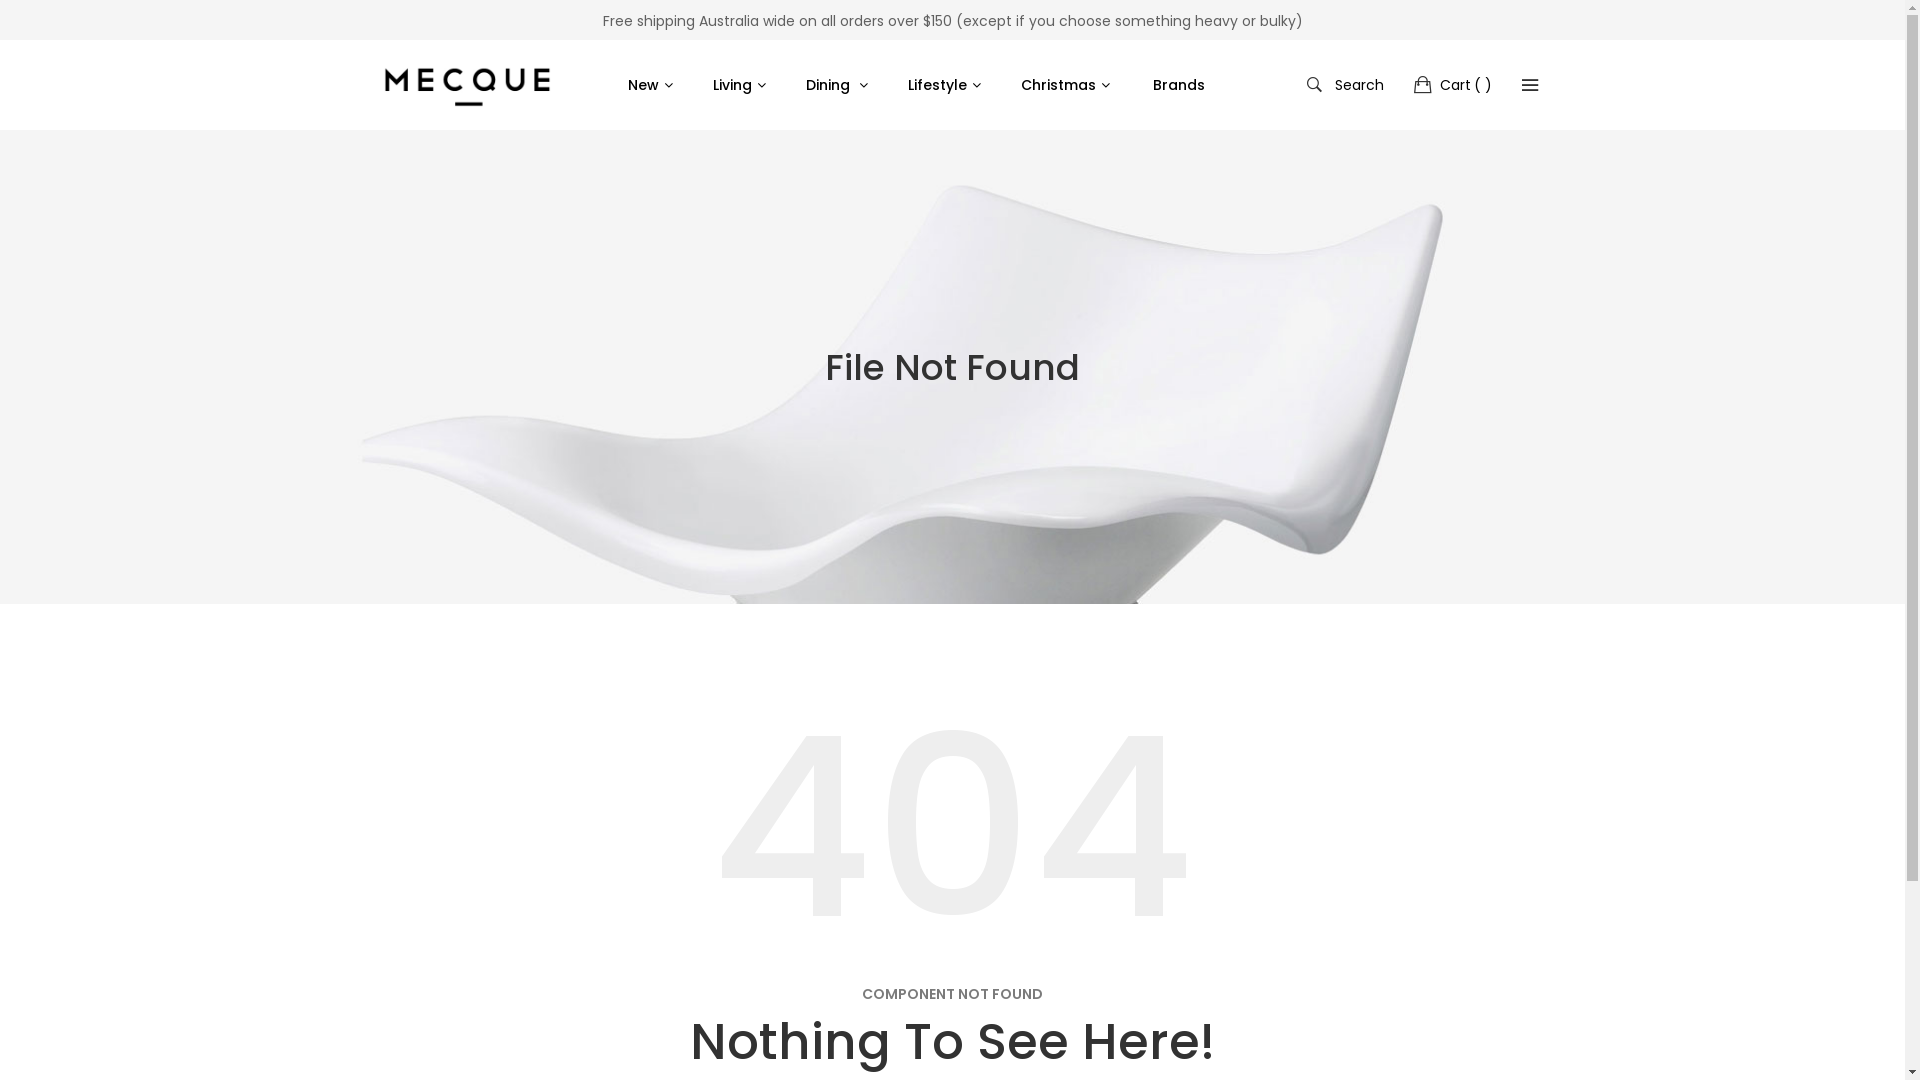 The image size is (1920, 1080). What do you see at coordinates (1069, 85) in the screenshot?
I see `Christmas` at bounding box center [1069, 85].